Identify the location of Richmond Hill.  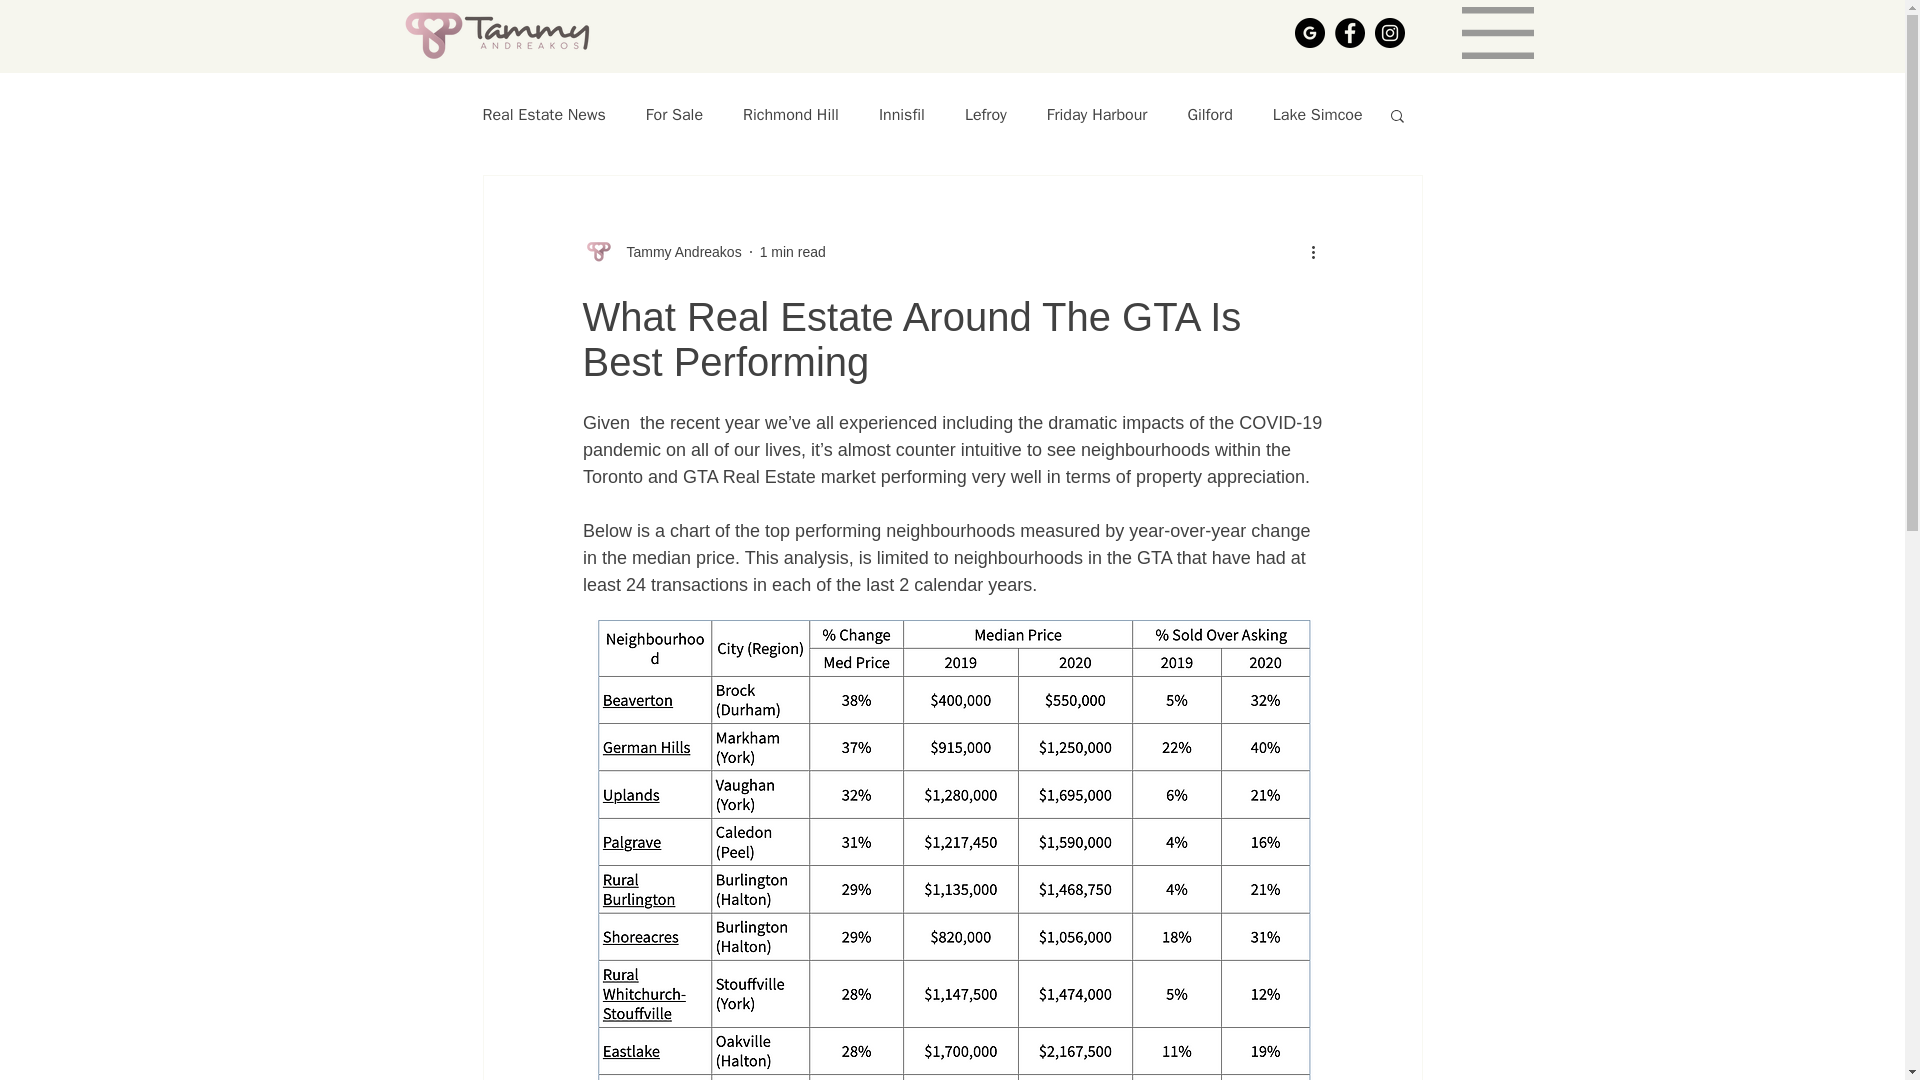
(791, 114).